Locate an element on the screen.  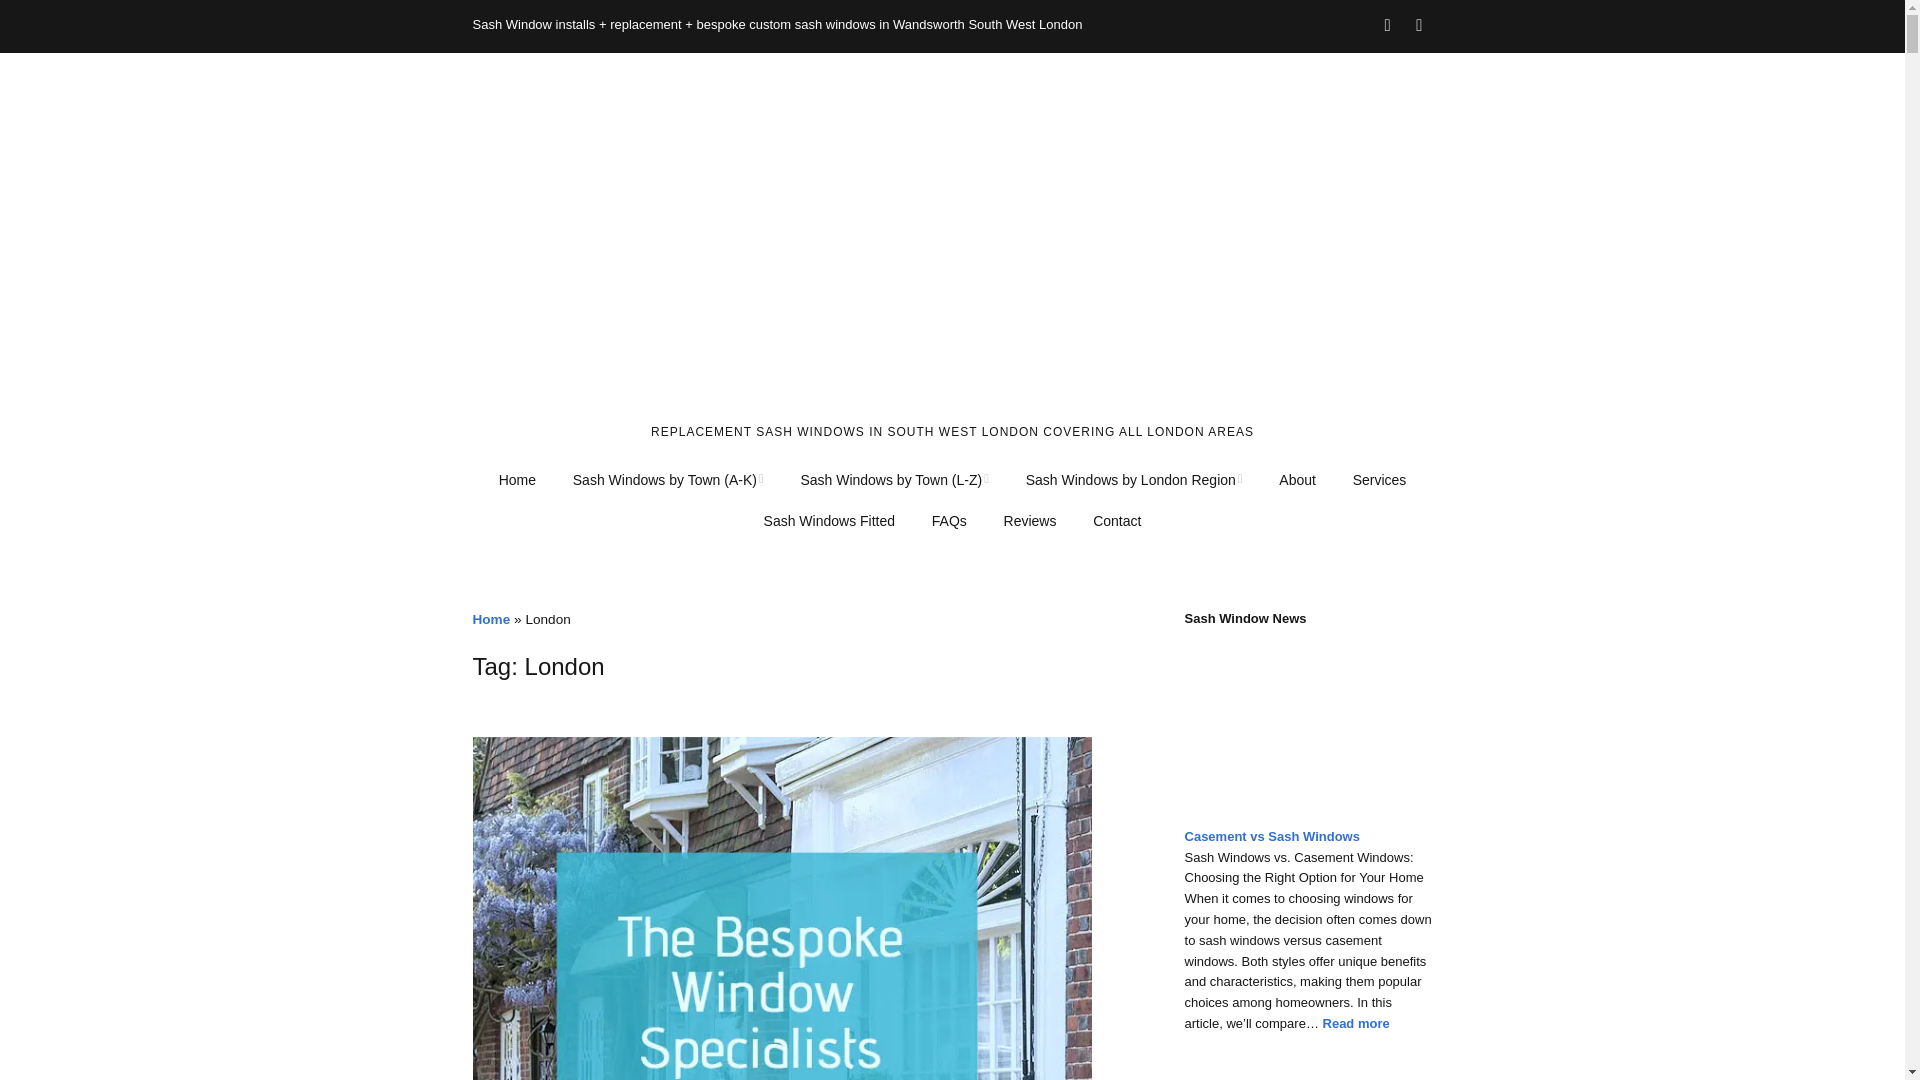
About is located at coordinates (1298, 481).